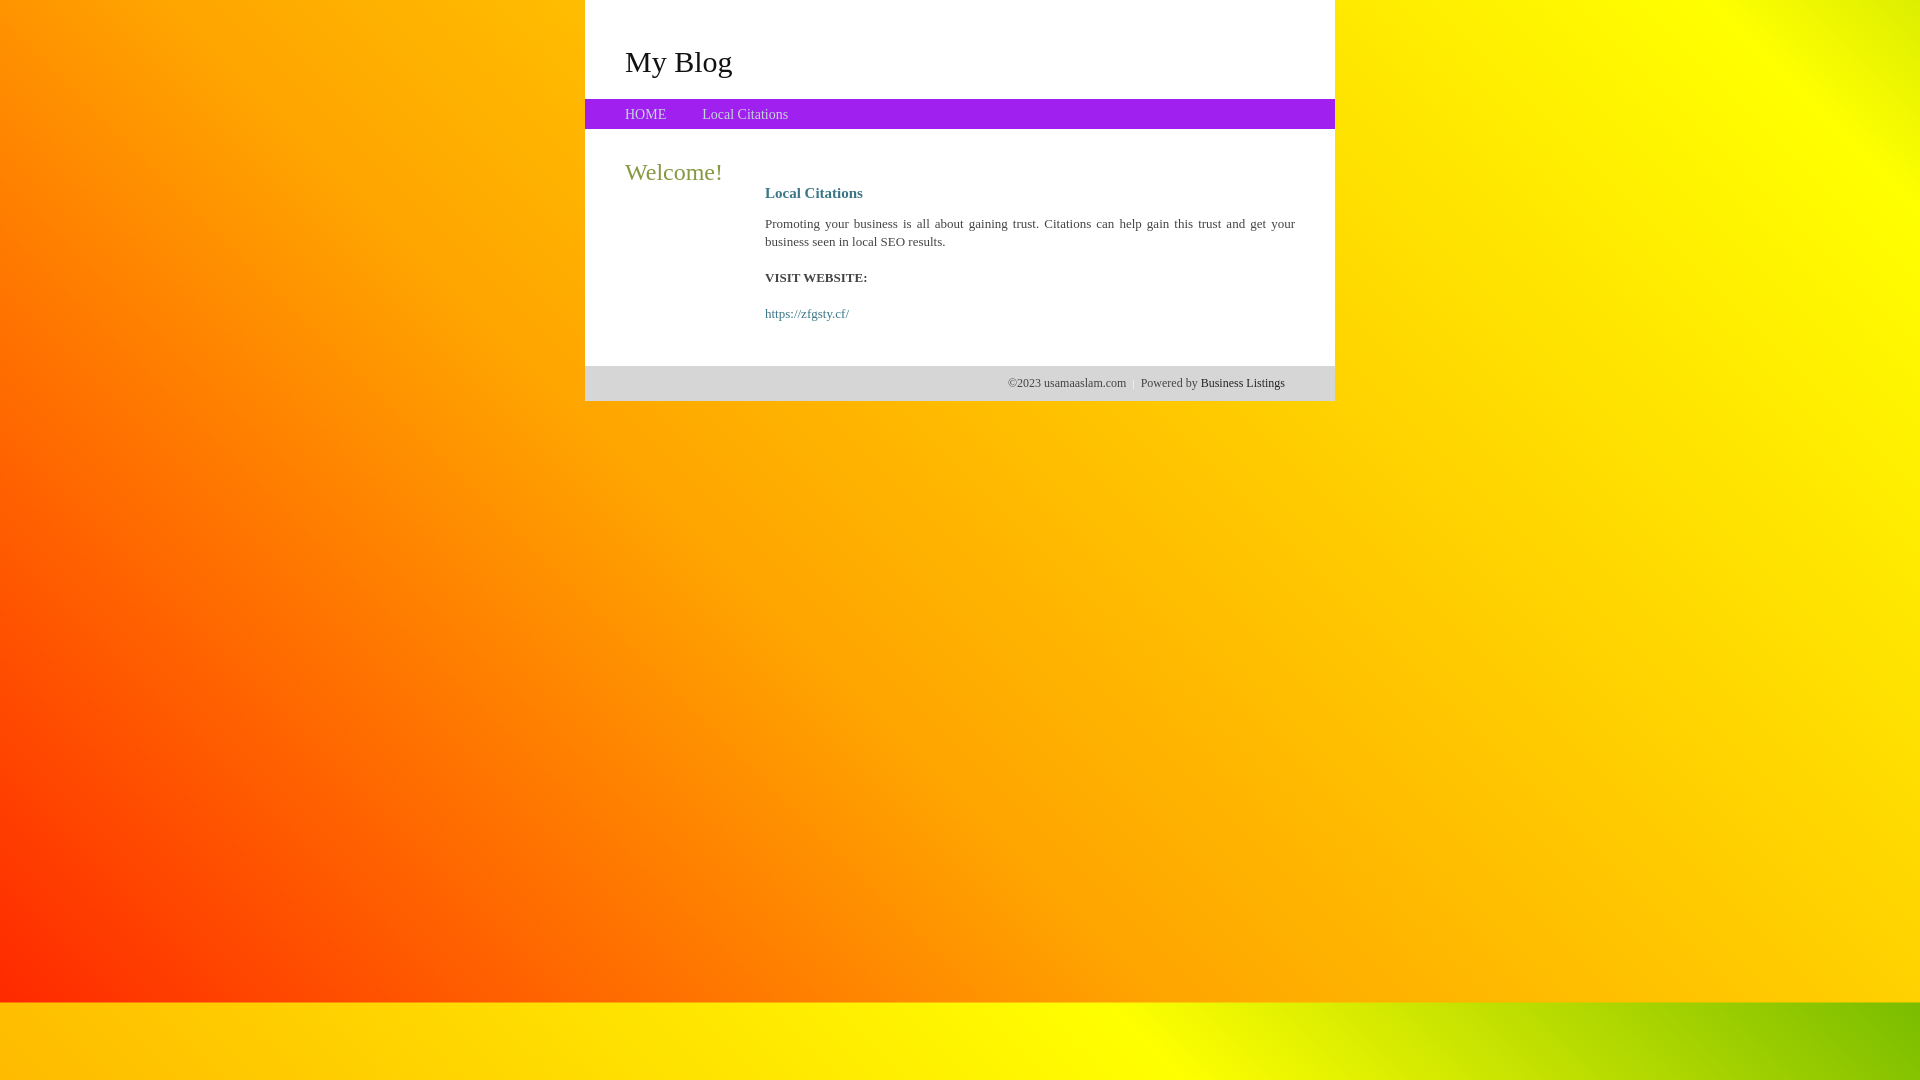  What do you see at coordinates (807, 314) in the screenshot?
I see `https://zfgsty.cf/` at bounding box center [807, 314].